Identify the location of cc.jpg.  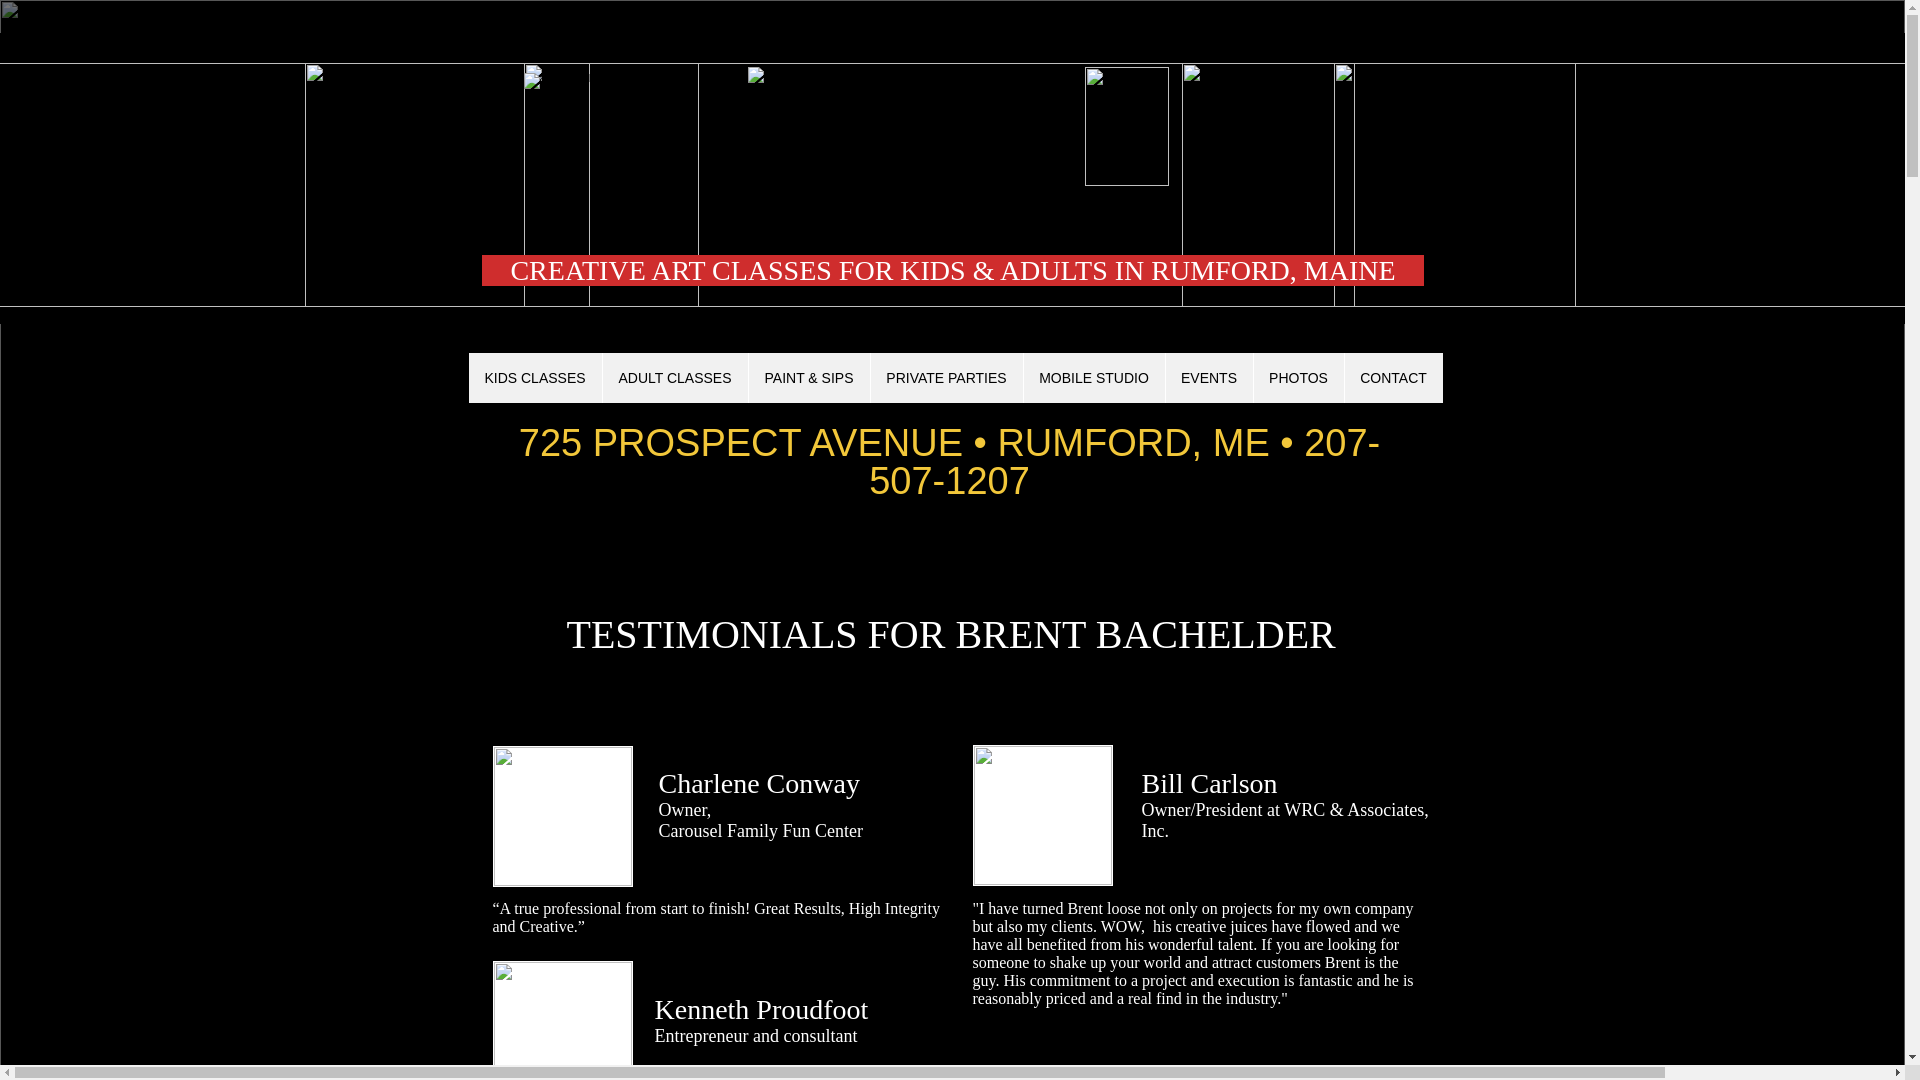
(561, 816).